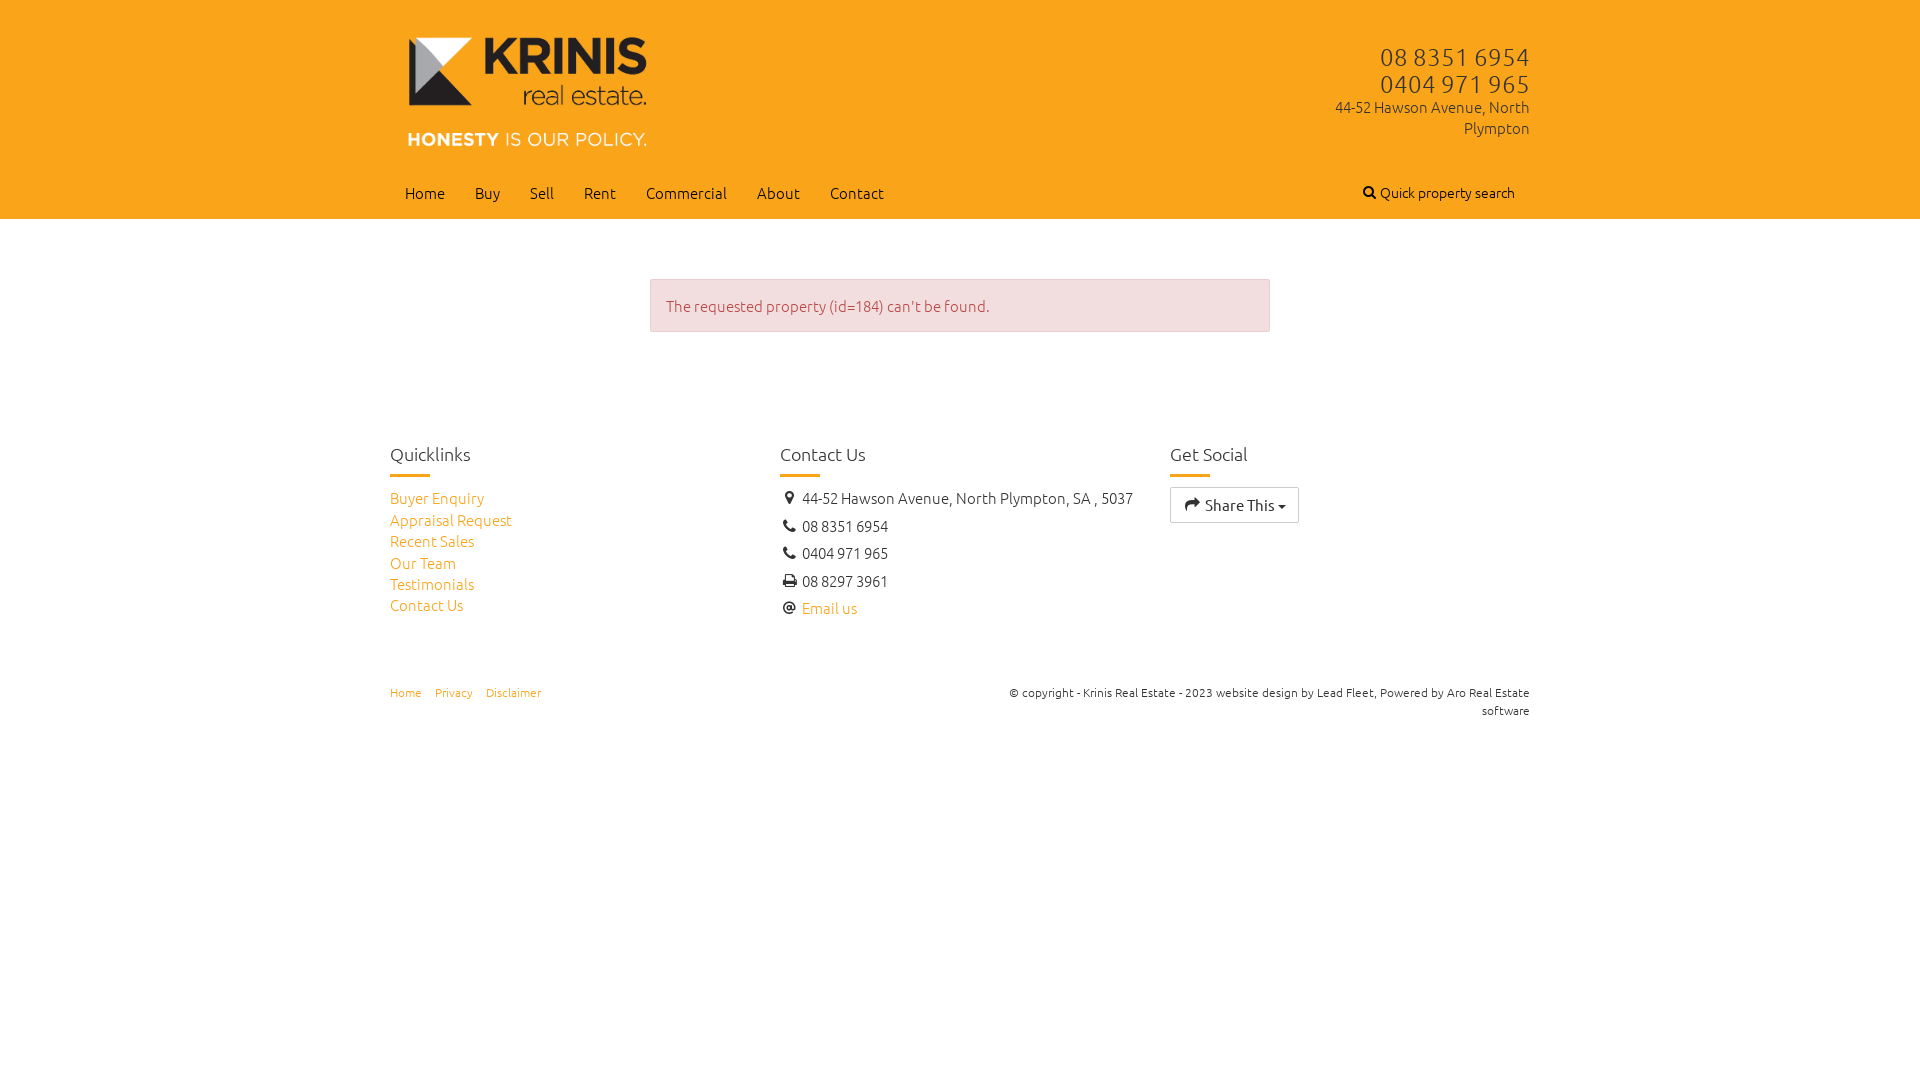  What do you see at coordinates (570, 540) in the screenshot?
I see `Recent Sales` at bounding box center [570, 540].